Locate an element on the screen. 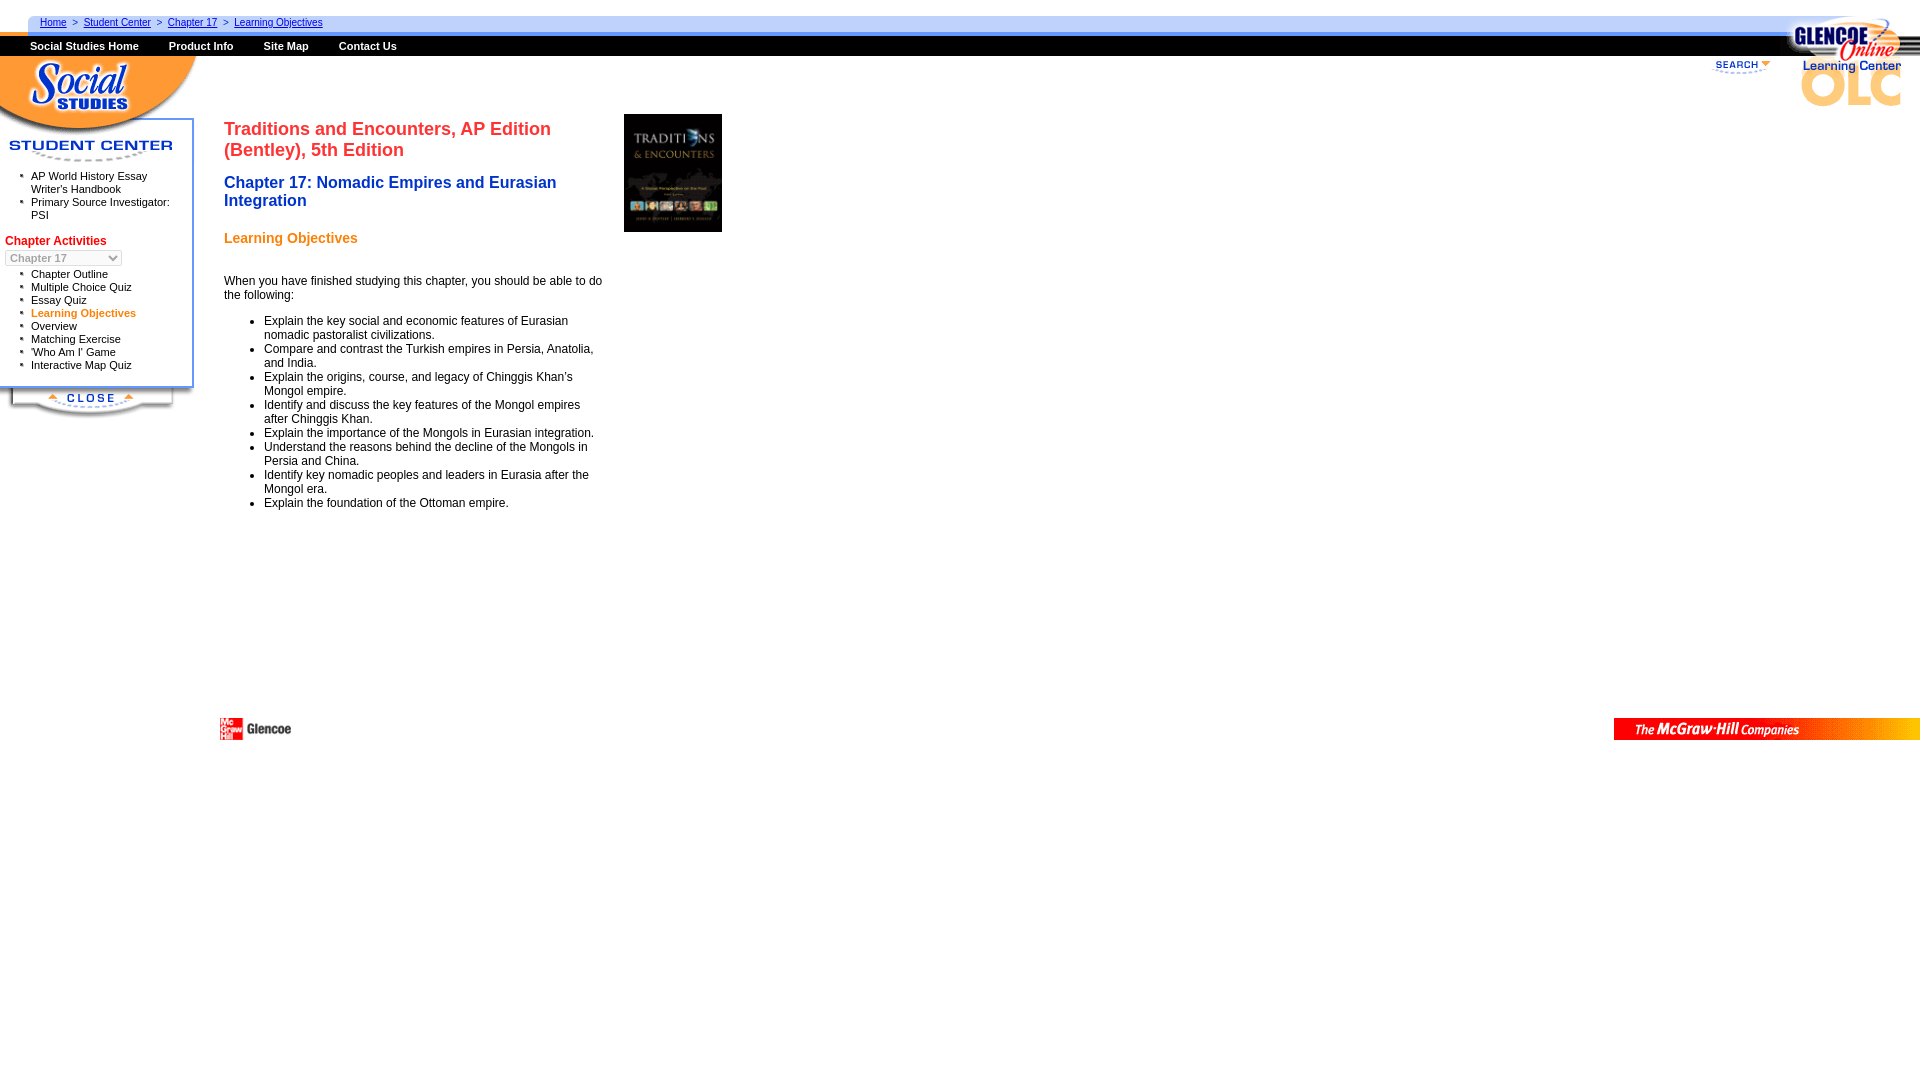 Image resolution: width=1920 pixels, height=1080 pixels. AP World History Essay Writer's Handbook is located at coordinates (88, 182).